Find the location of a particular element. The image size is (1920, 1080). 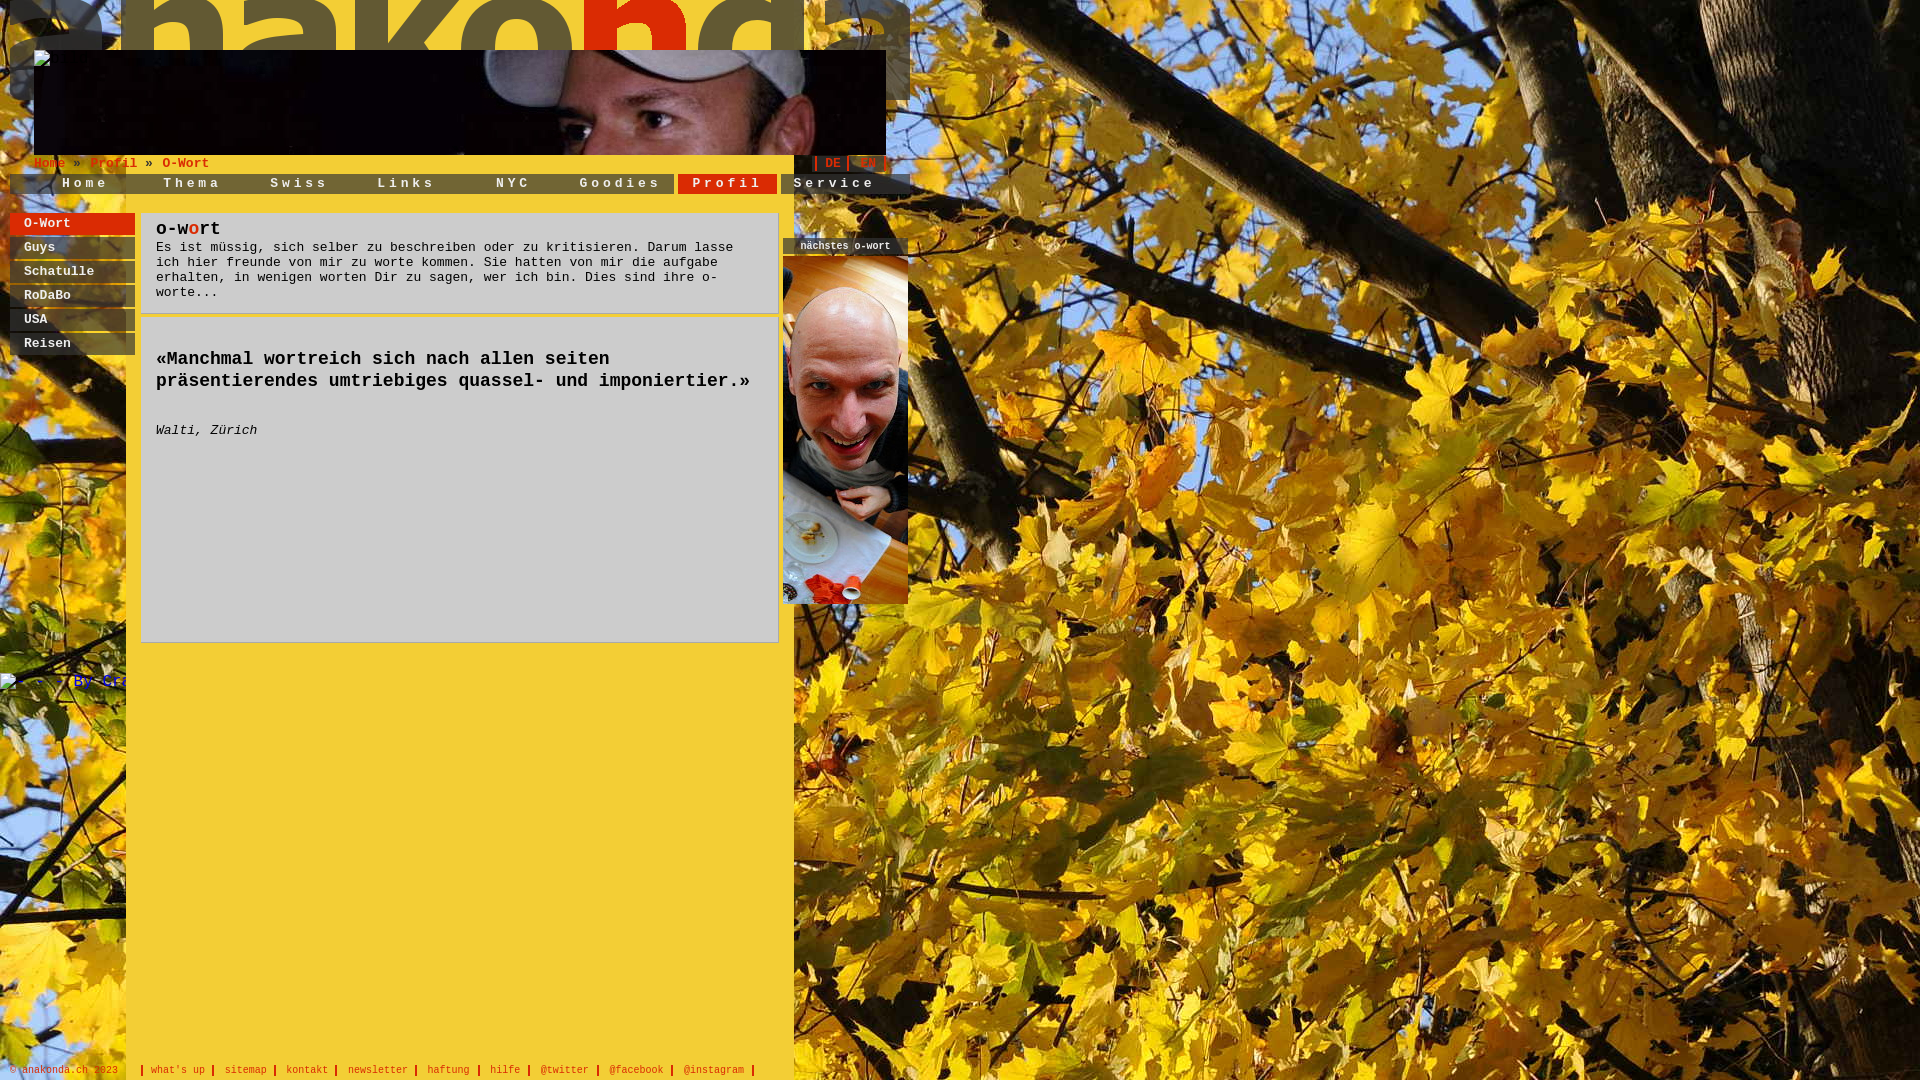

Links is located at coordinates (406, 184).